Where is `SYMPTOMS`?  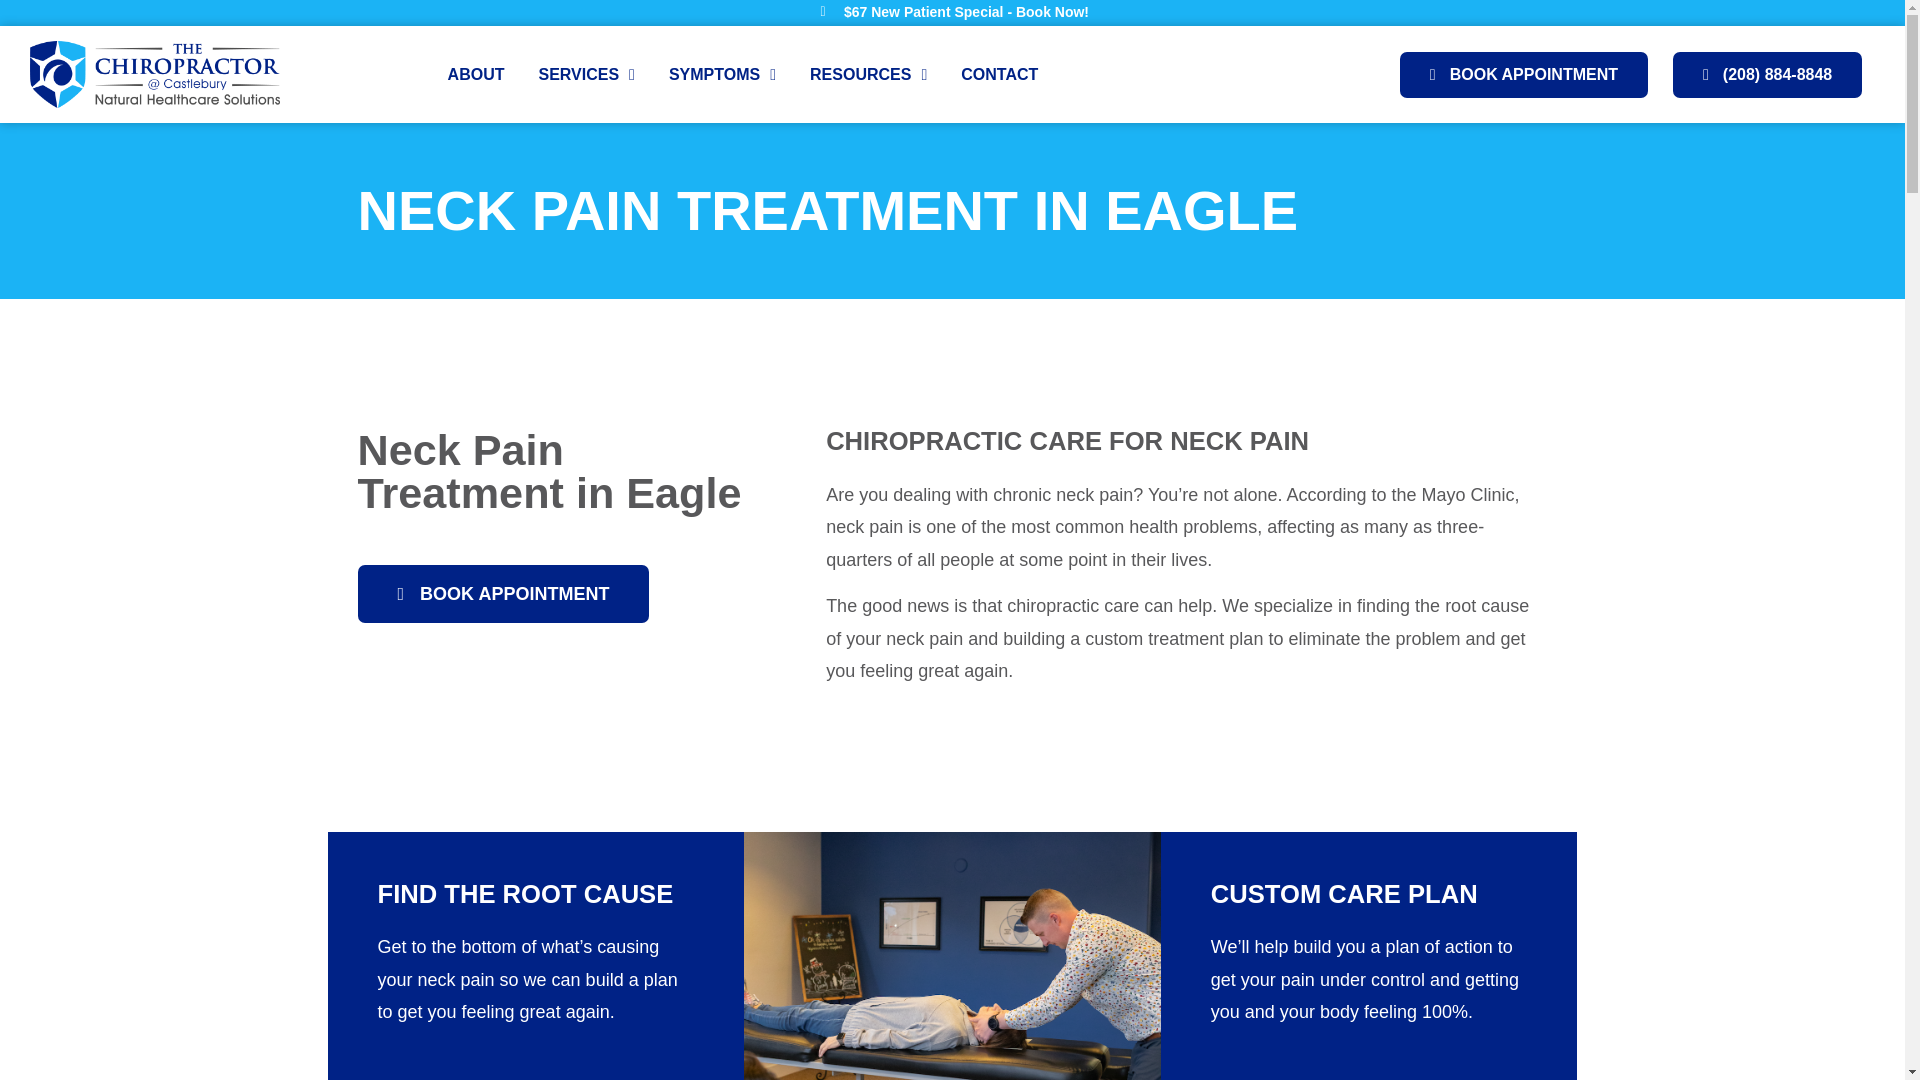 SYMPTOMS is located at coordinates (722, 75).